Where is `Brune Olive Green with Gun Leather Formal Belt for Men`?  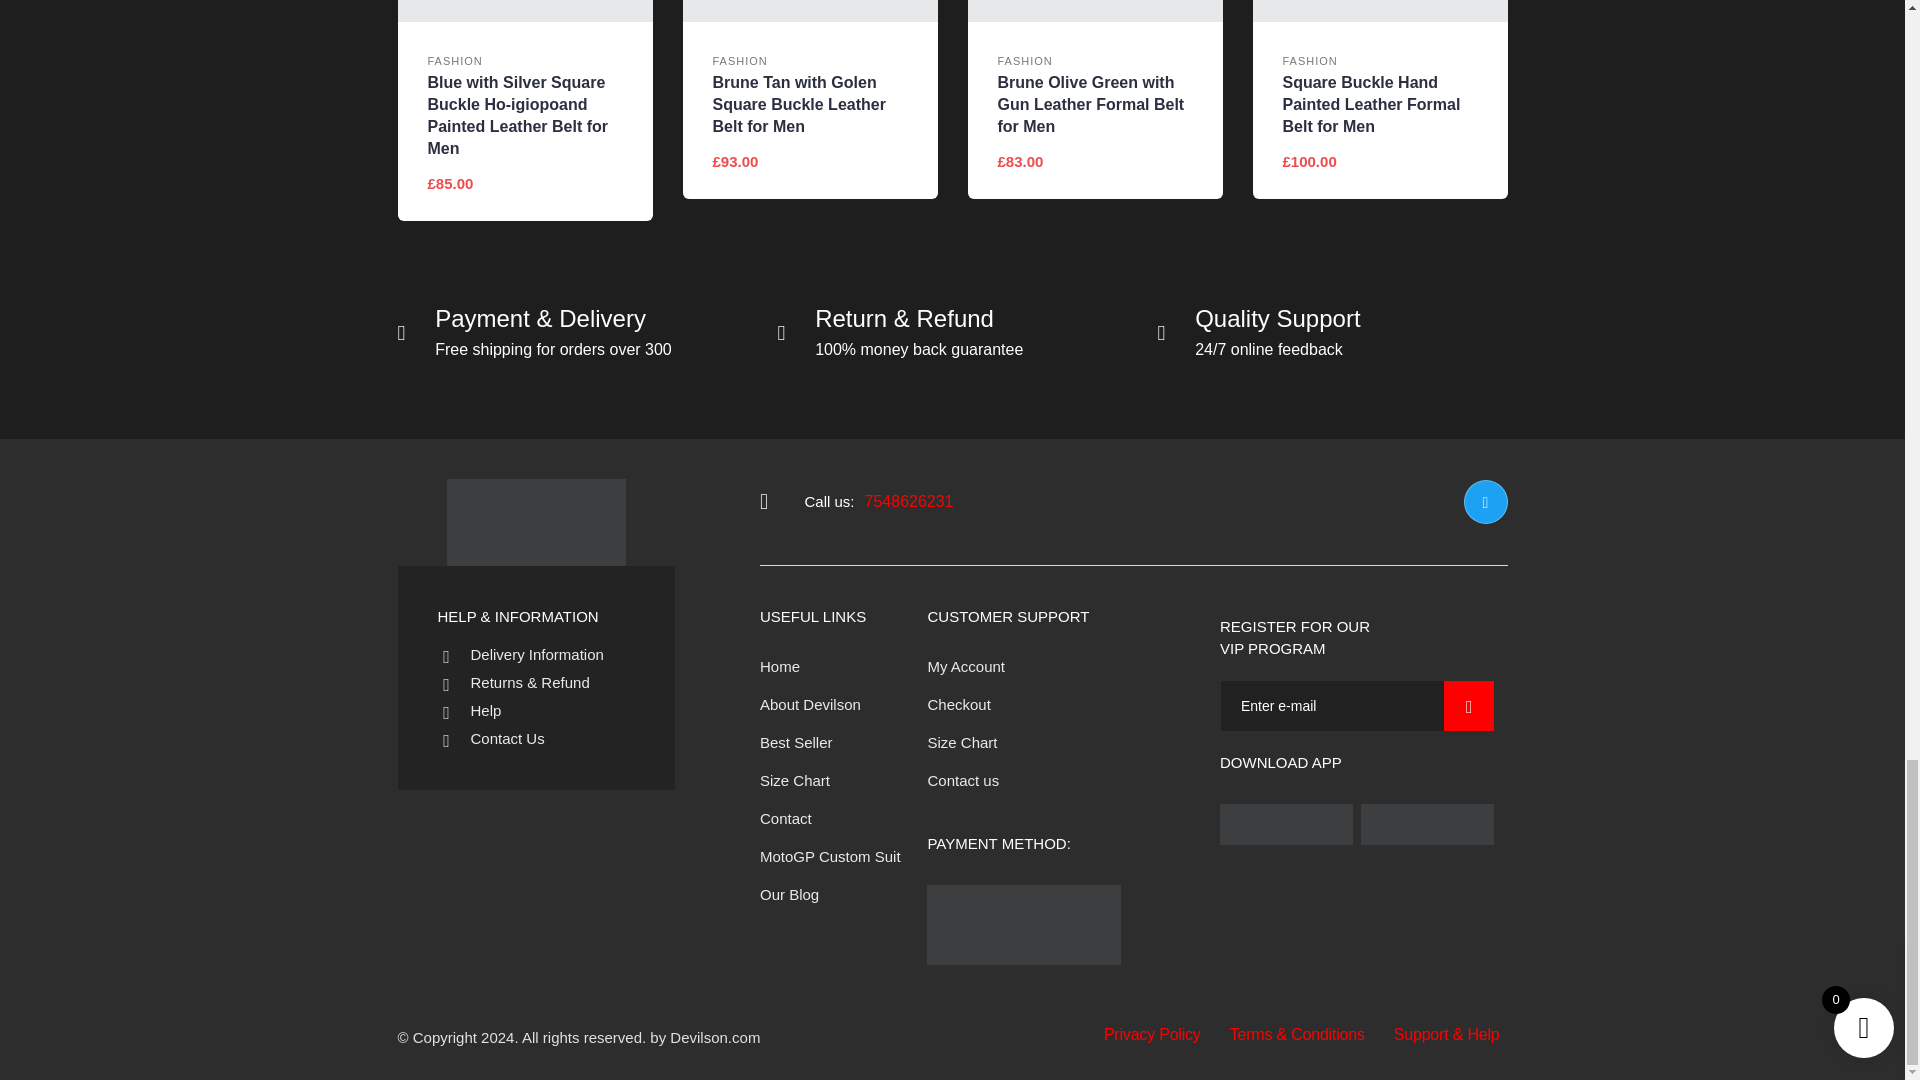
Brune Olive Green with Gun Leather Formal Belt for Men is located at coordinates (1095, 105).